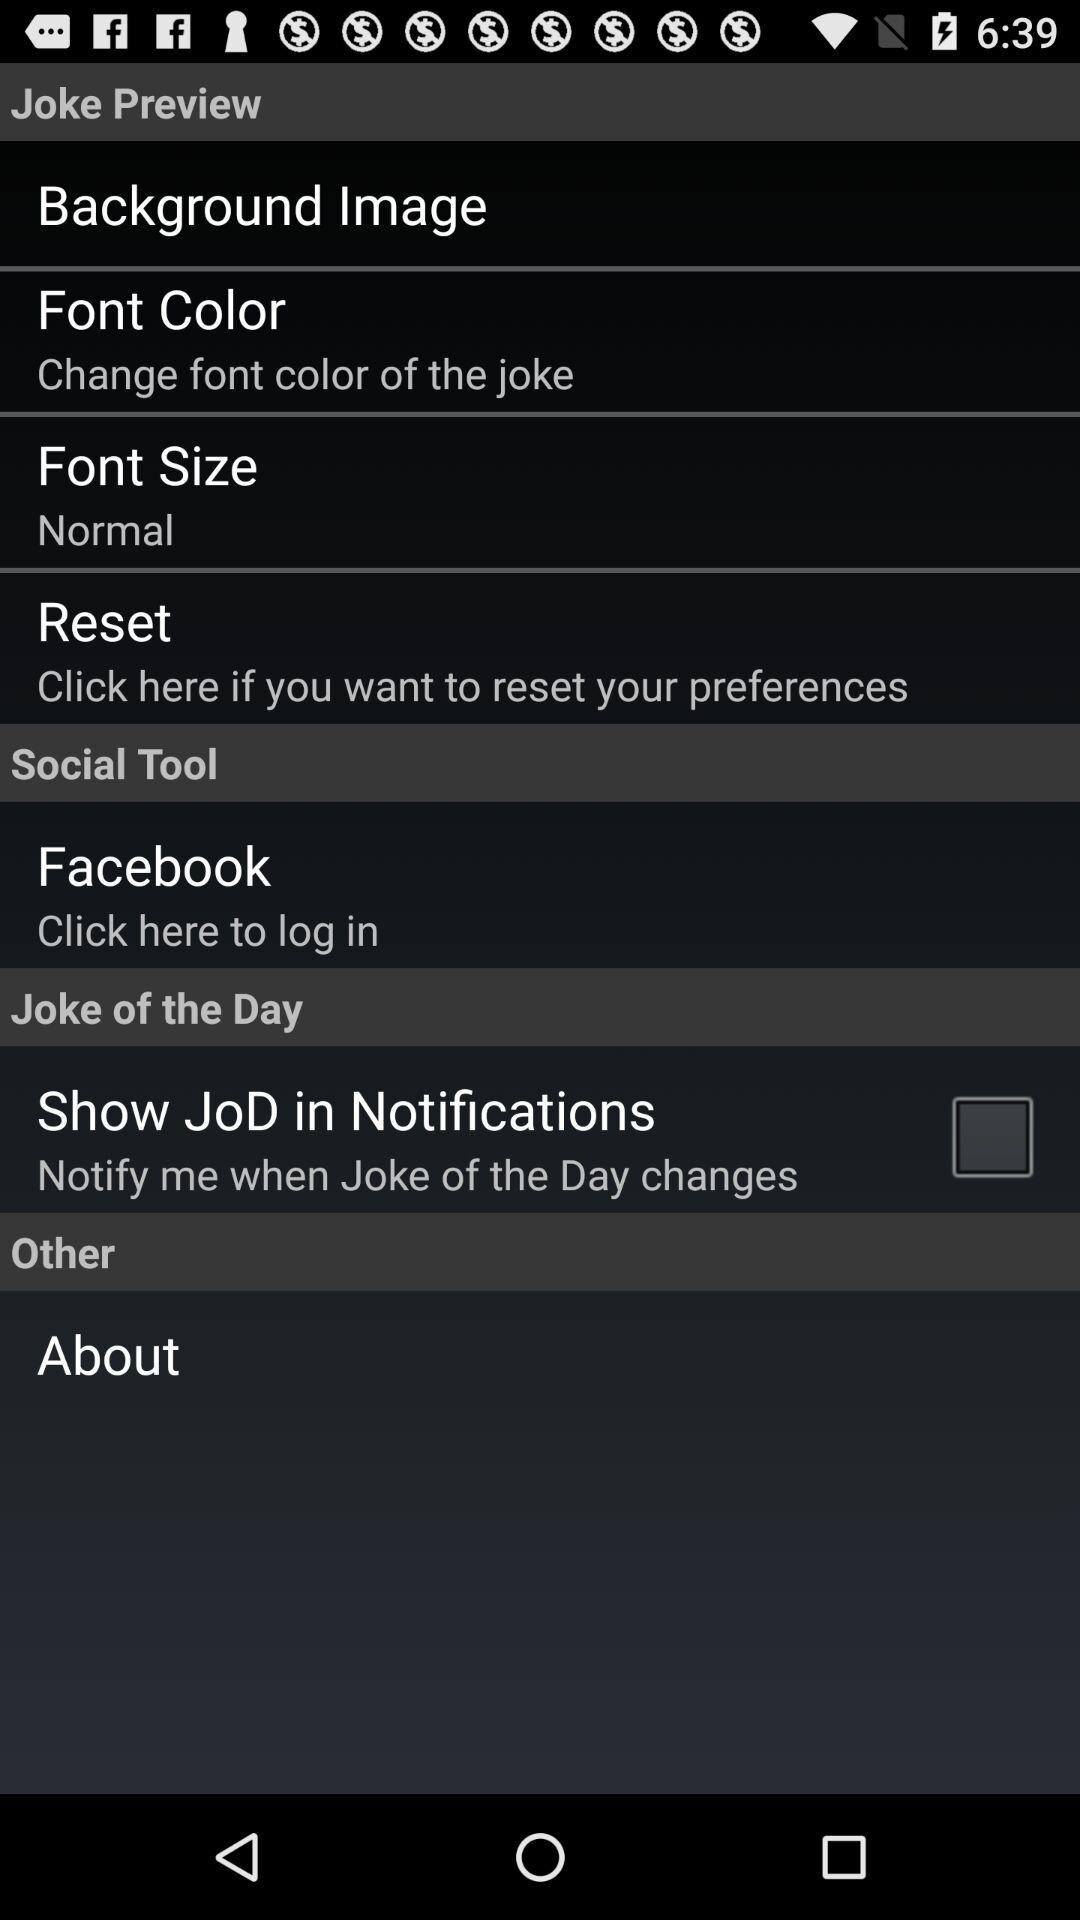 The height and width of the screenshot is (1920, 1080). Describe the element at coordinates (998, 1135) in the screenshot. I see `launch the item to the right of the notify me when app` at that location.